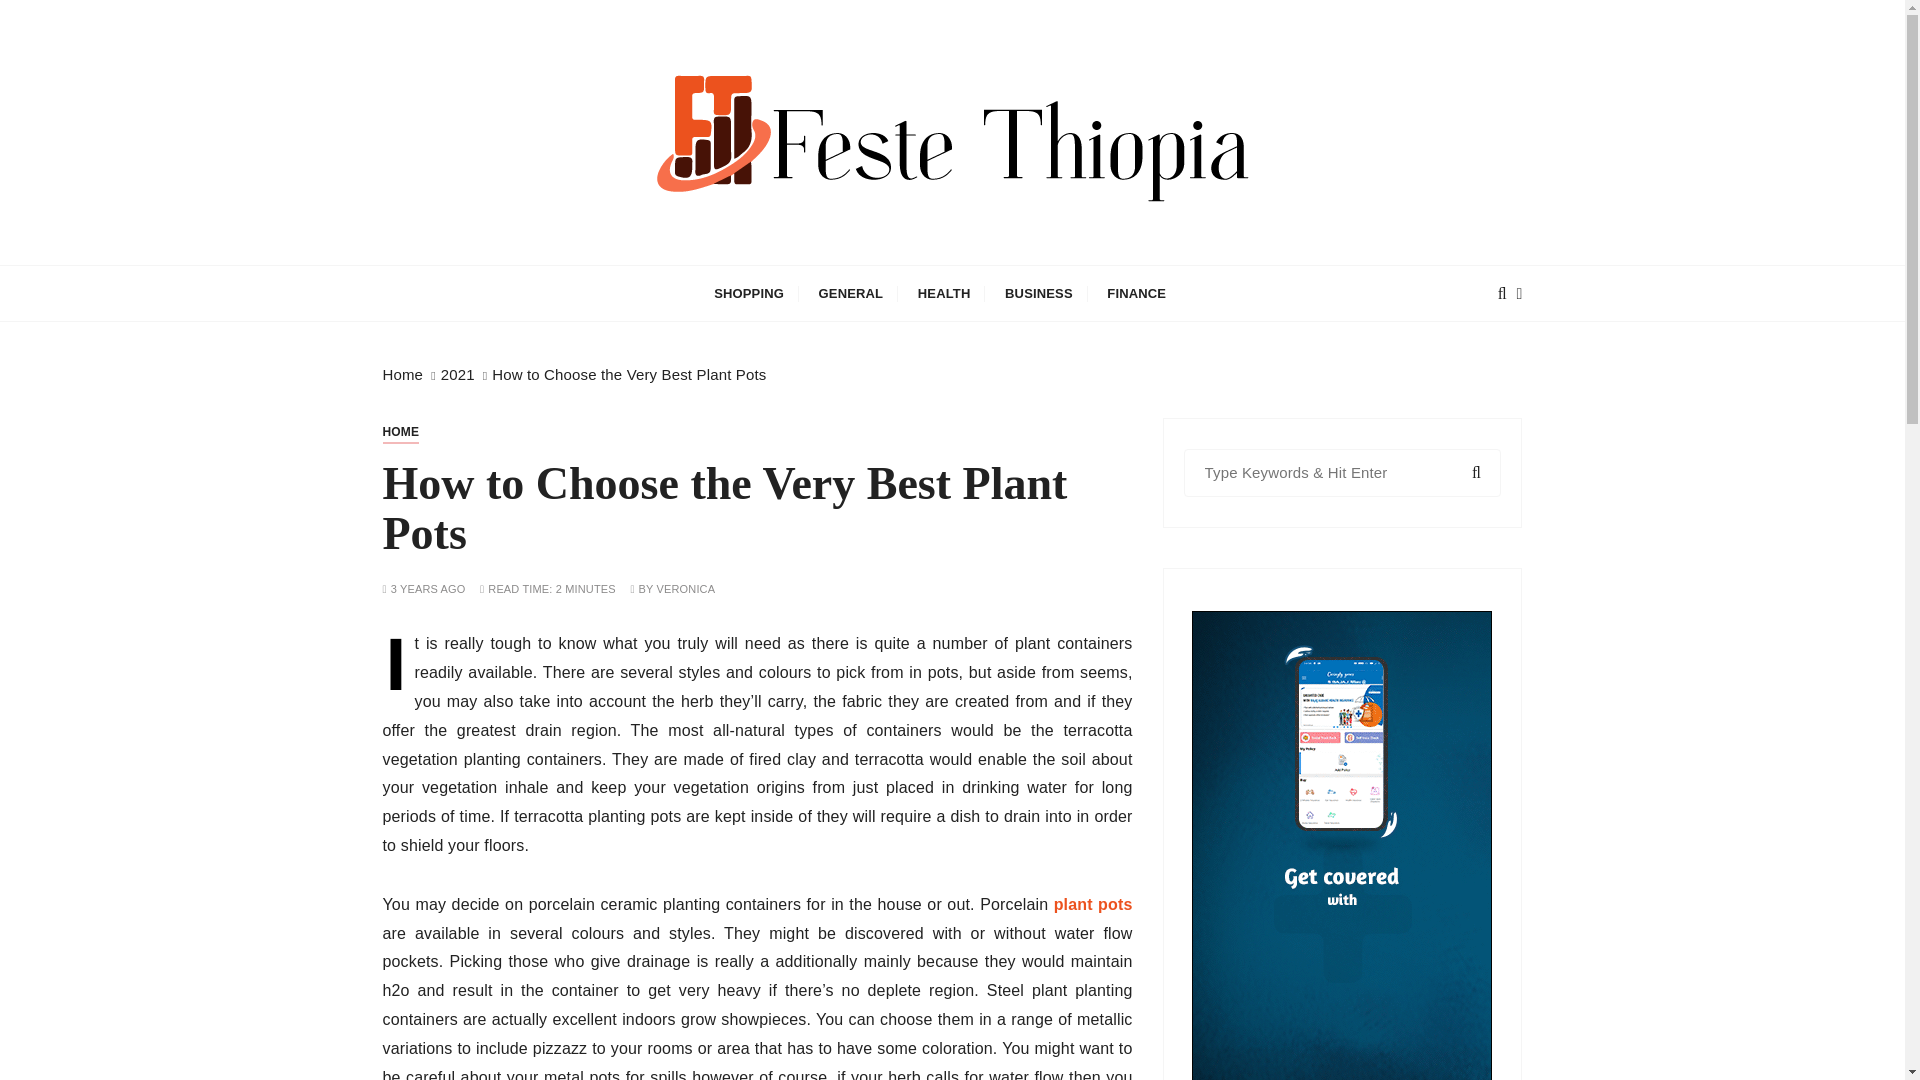 This screenshot has width=1920, height=1080. I want to click on BUSINESS, so click(1039, 292).